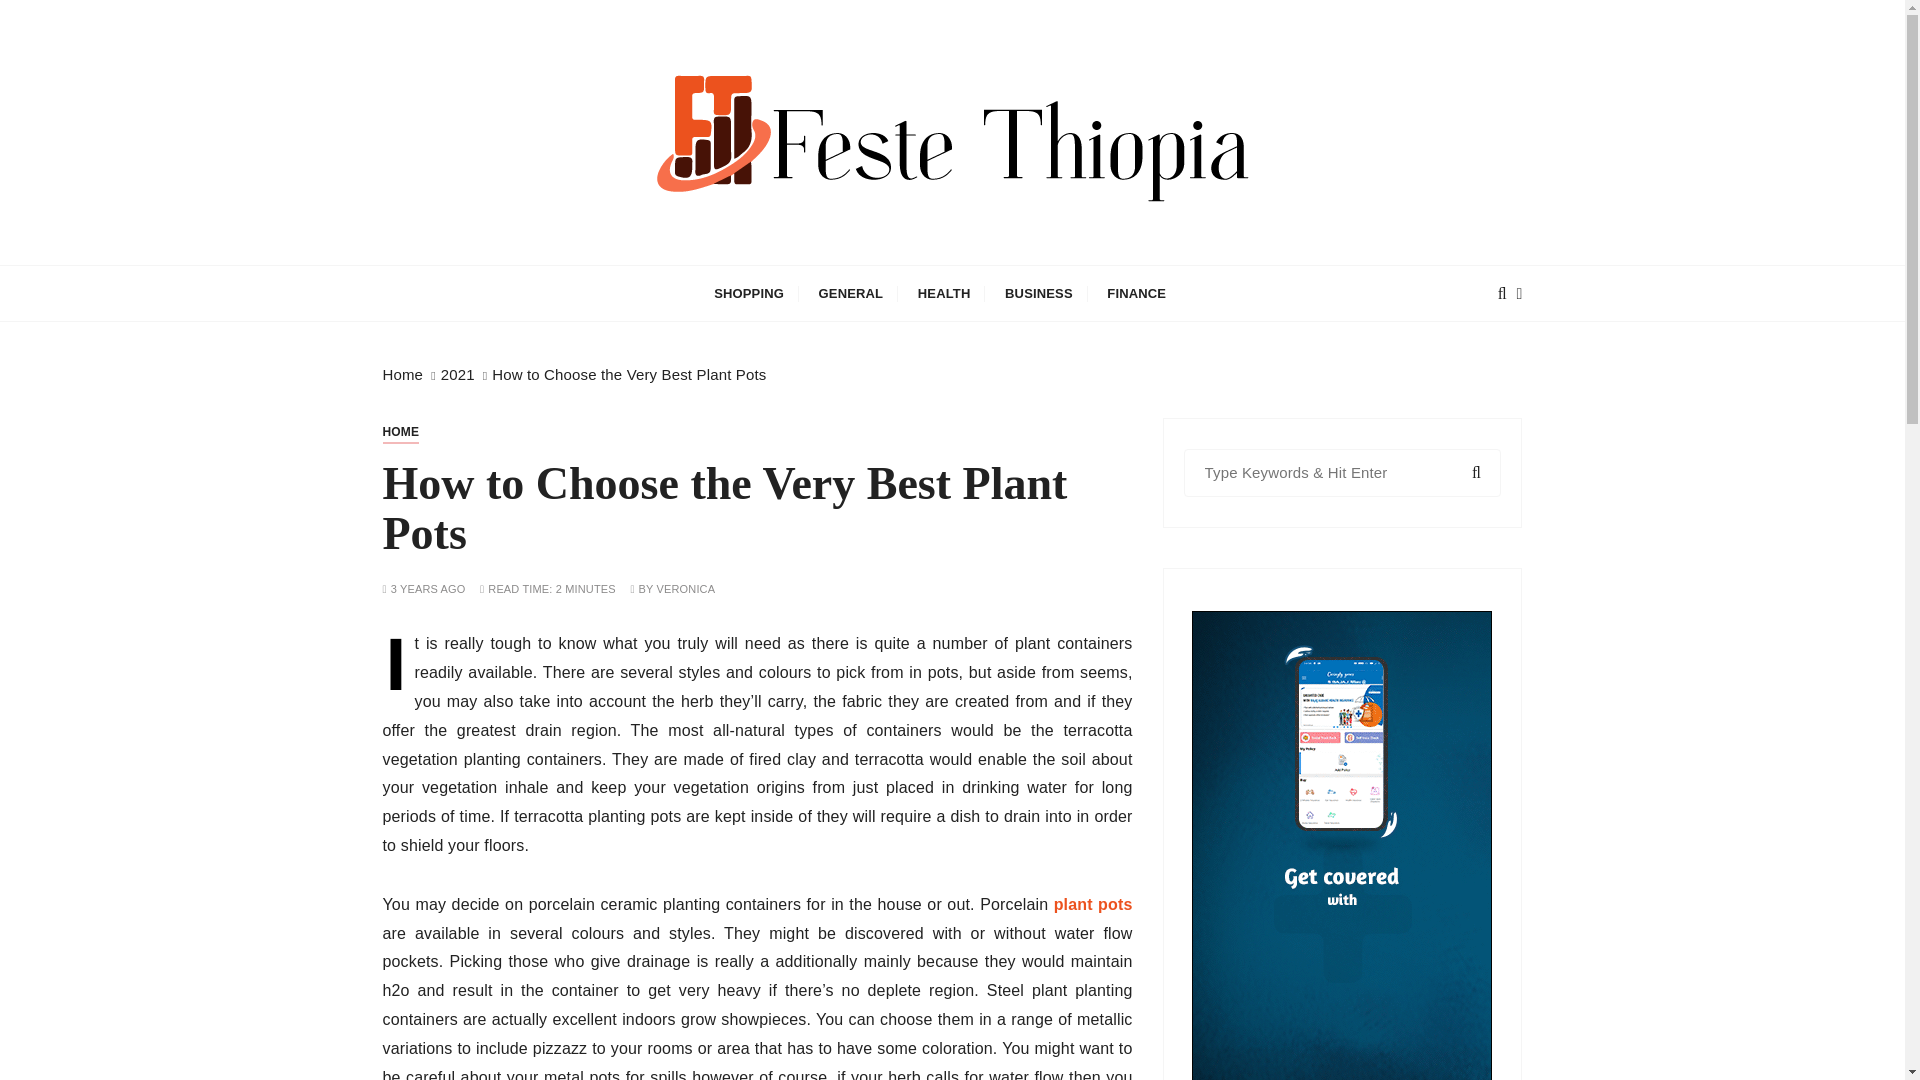 This screenshot has width=1920, height=1080. I want to click on BUSINESS, so click(1039, 292).